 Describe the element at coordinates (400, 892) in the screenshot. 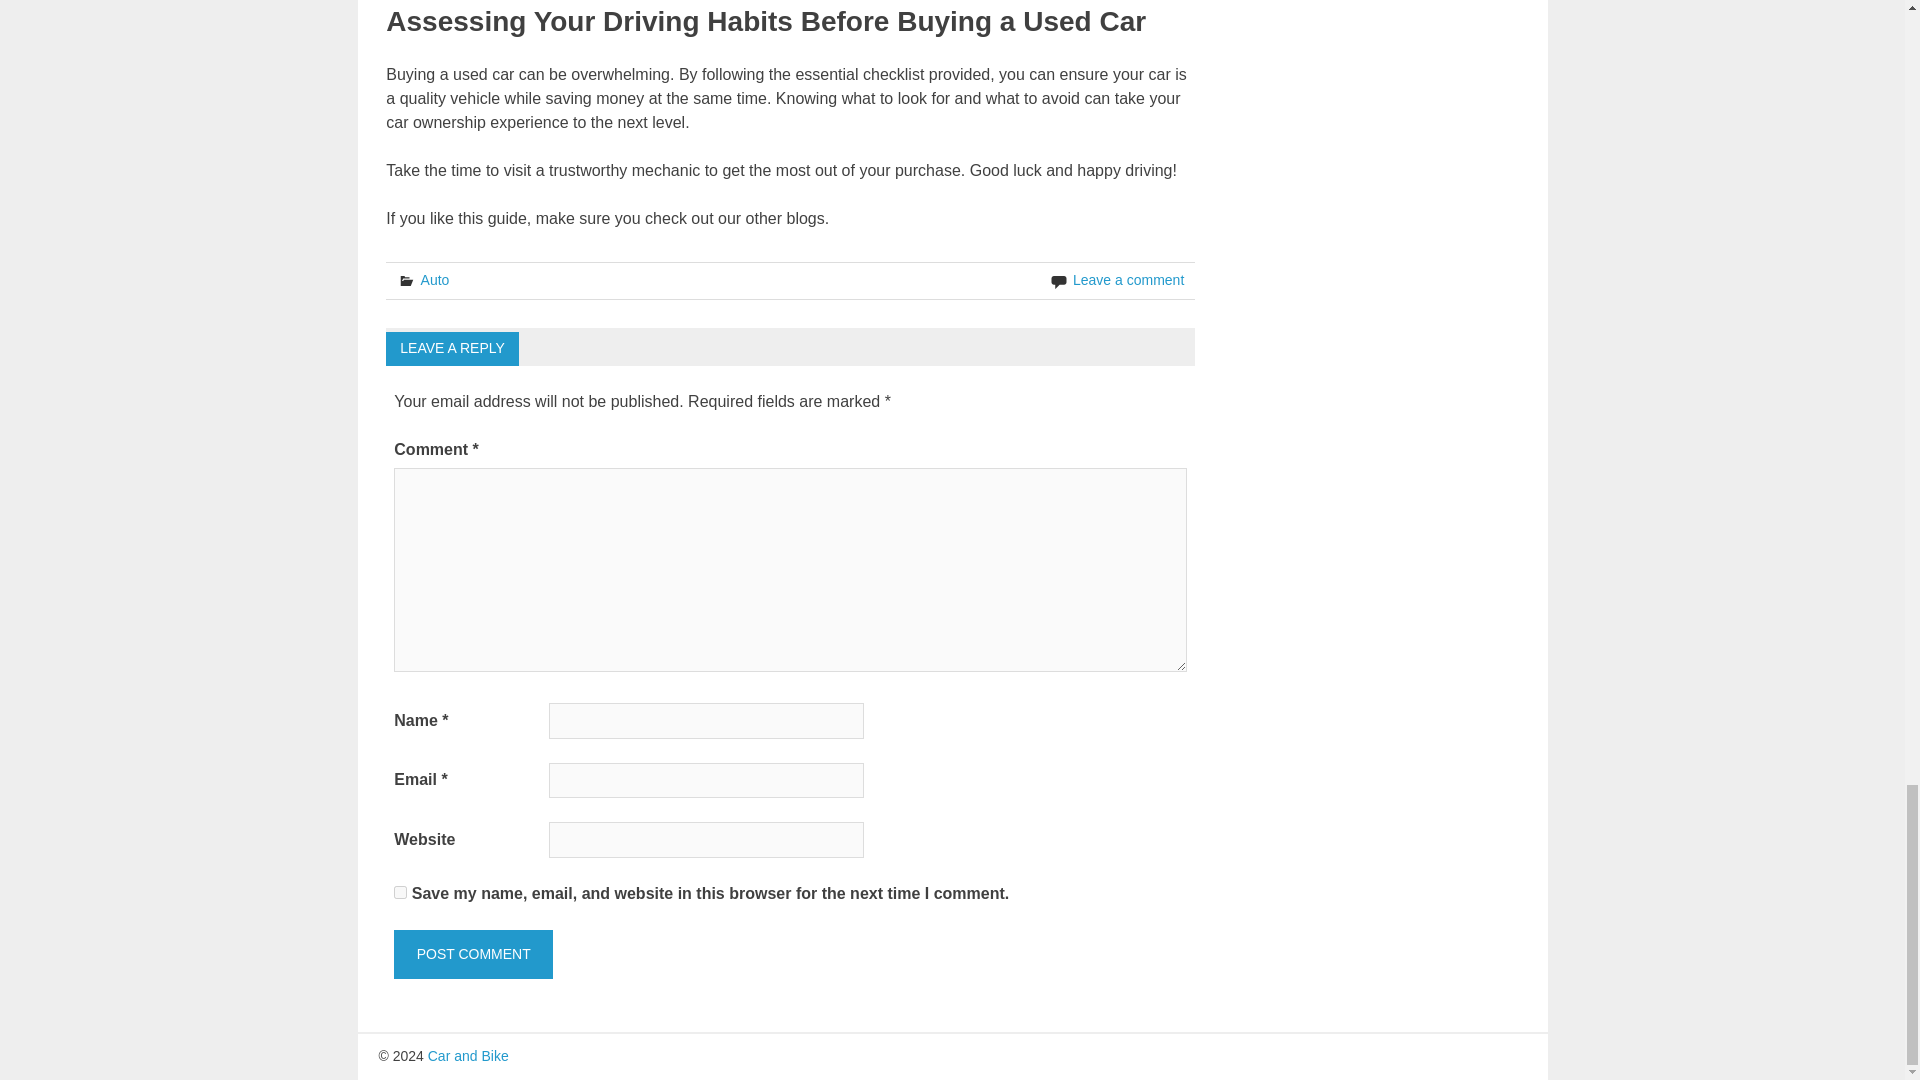

I see `yes` at that location.